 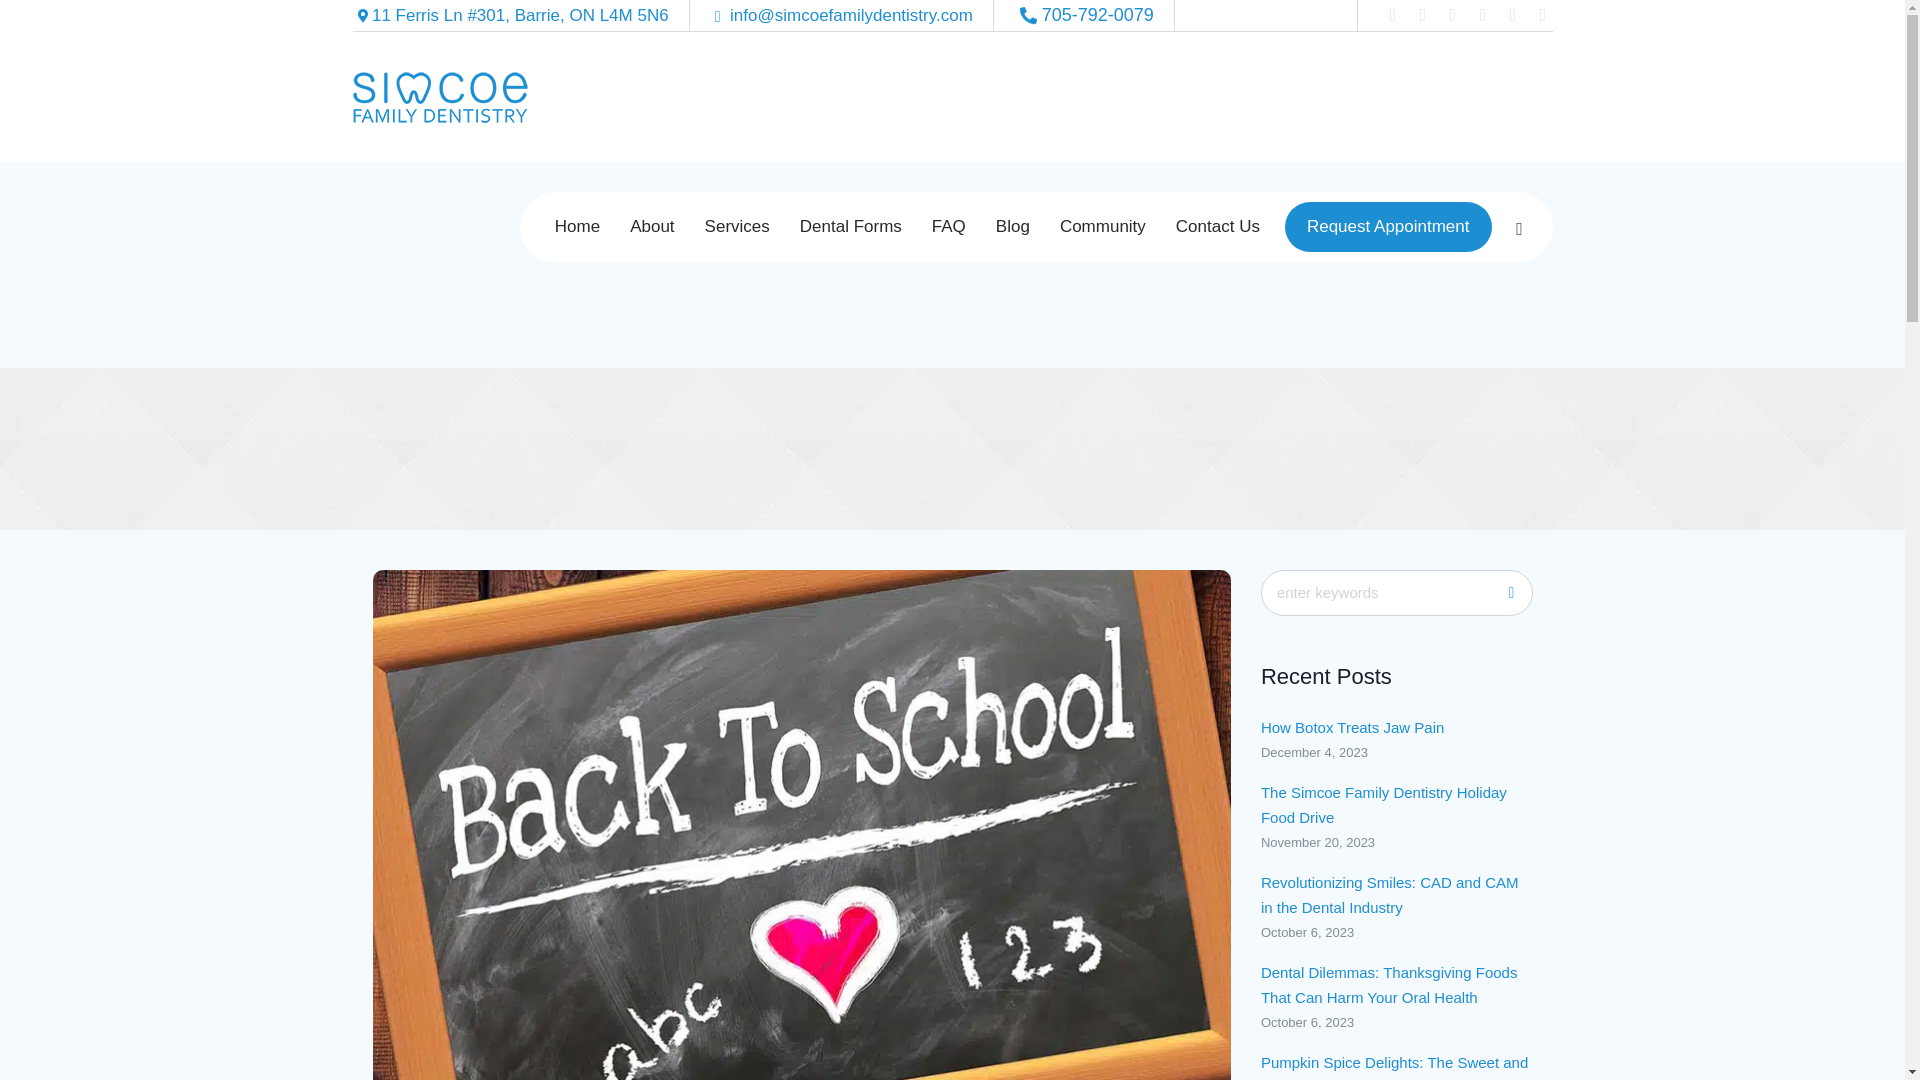 I want to click on YouTube Channel, so click(x=1512, y=14).